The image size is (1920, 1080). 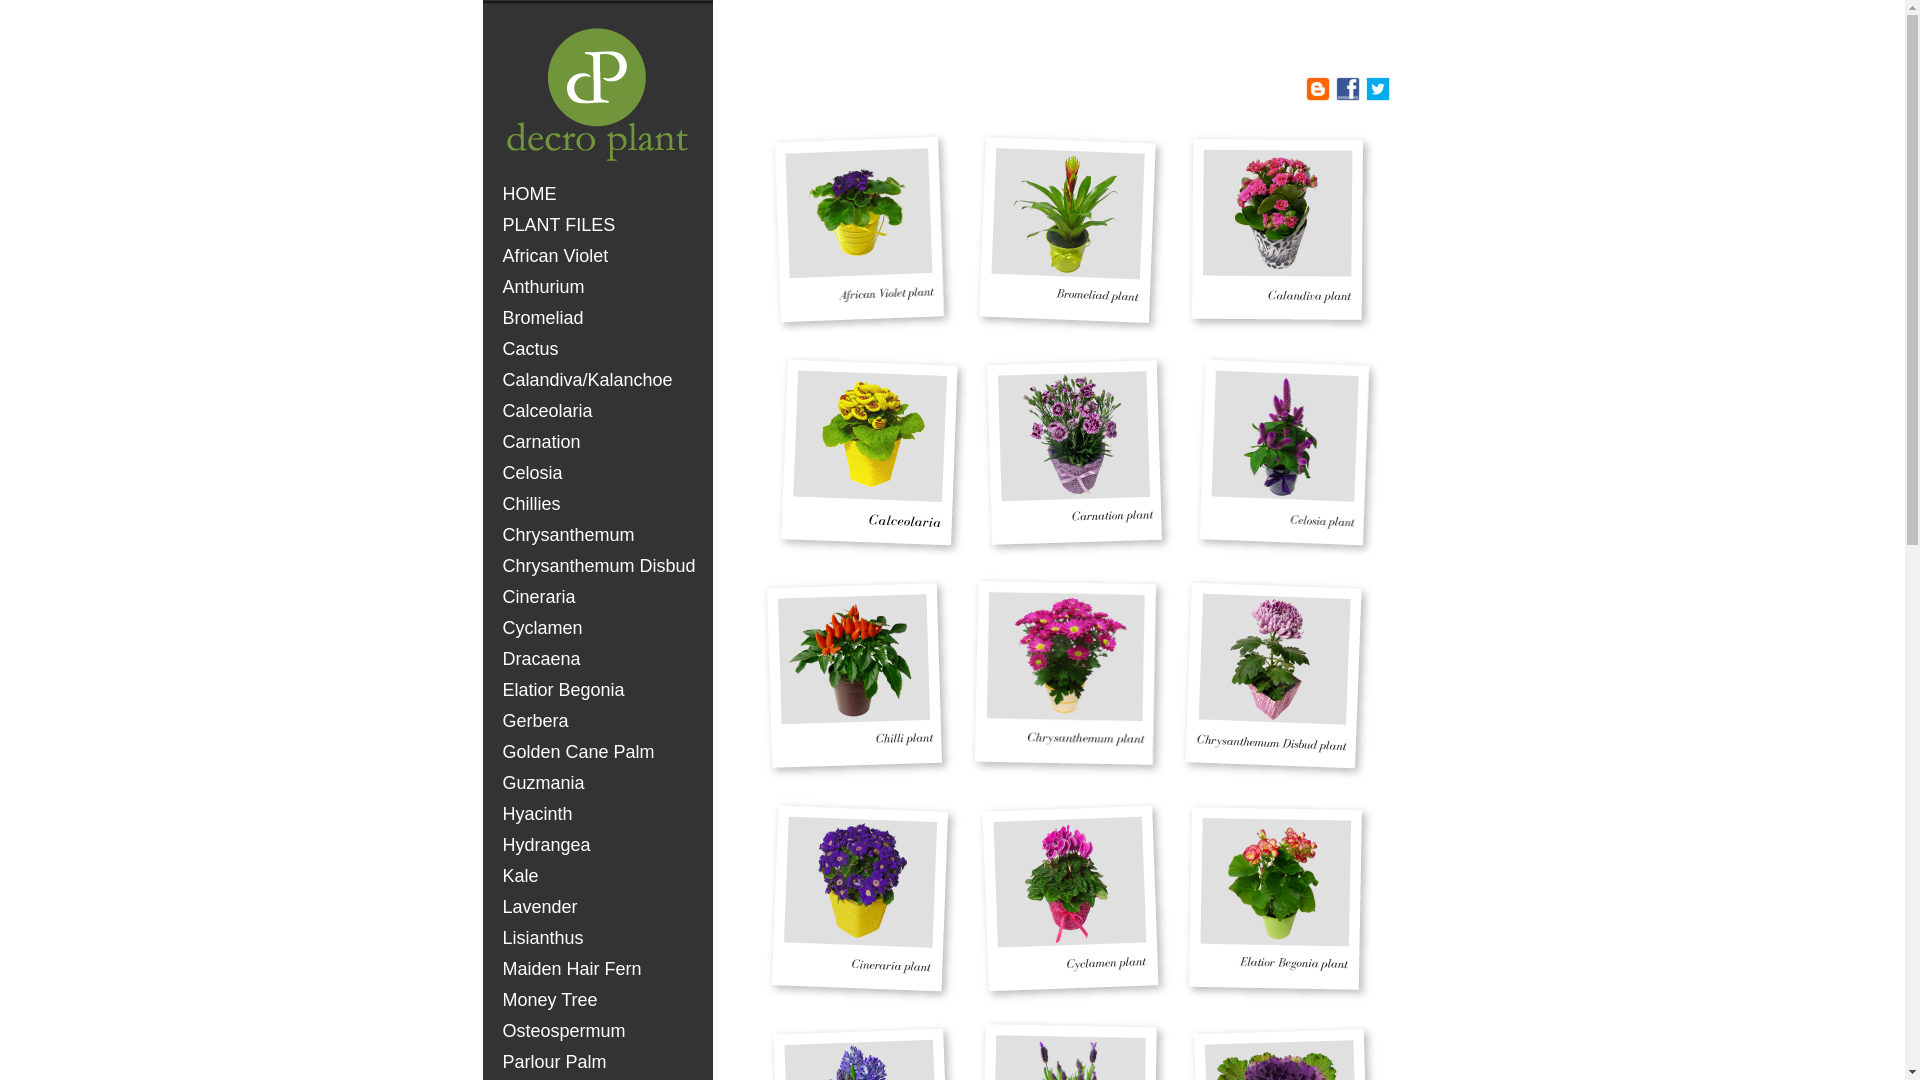 I want to click on Calceolaria, so click(x=600, y=412).